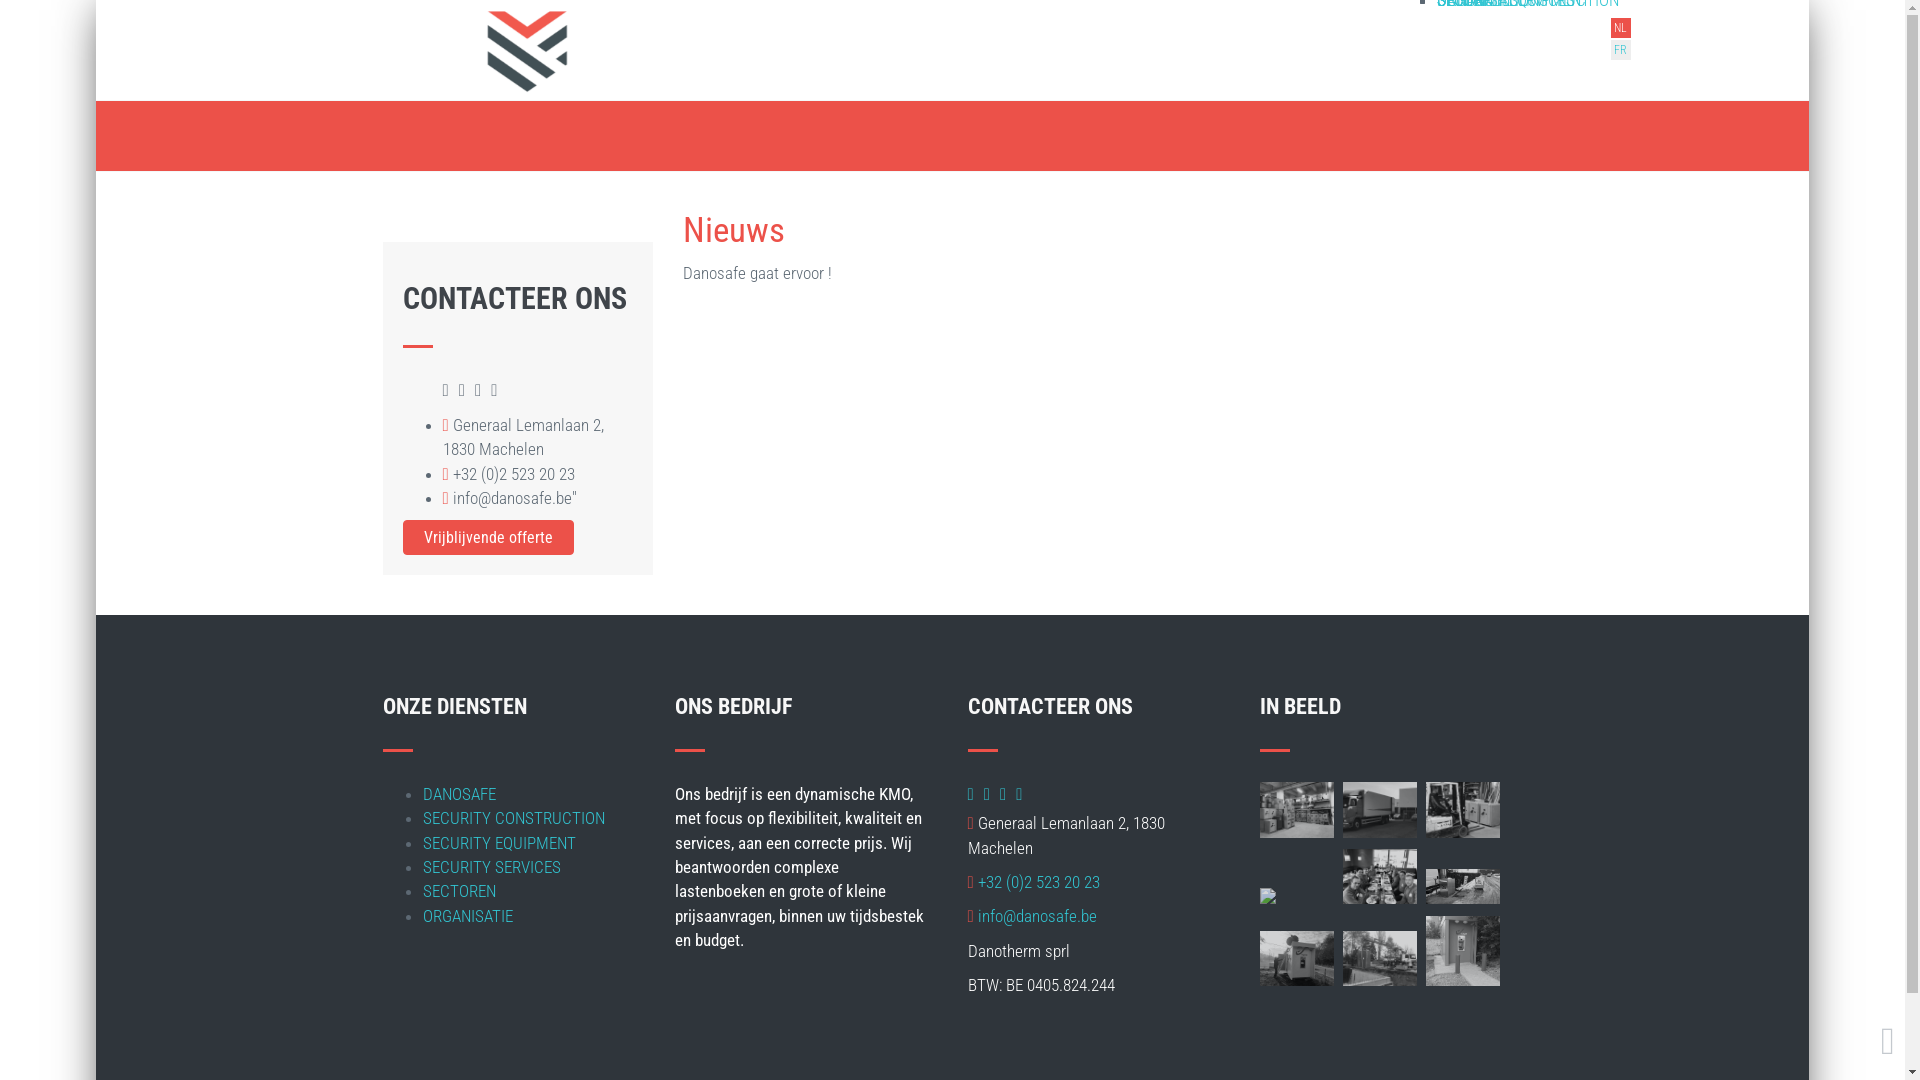  I want to click on Vrijblijvende offerte, so click(488, 538).